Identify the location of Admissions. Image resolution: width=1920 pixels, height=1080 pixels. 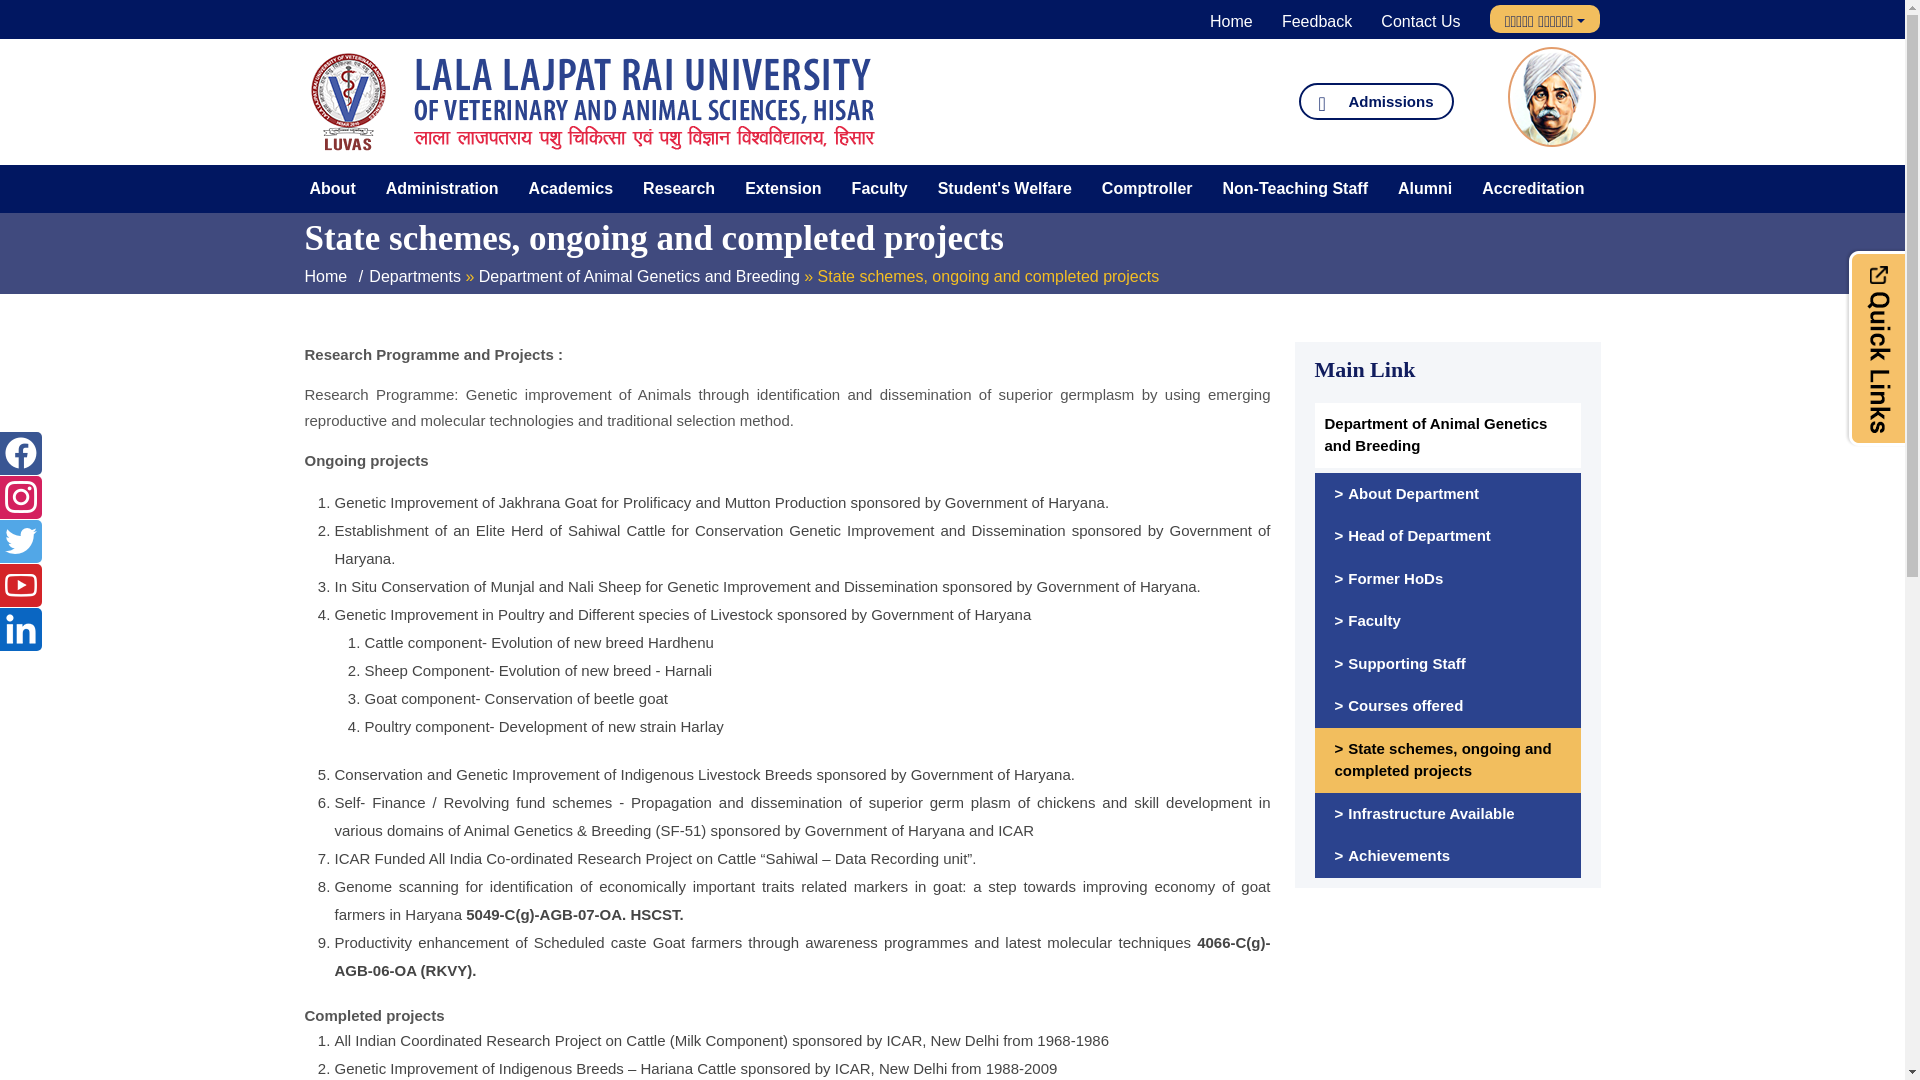
(1375, 101).